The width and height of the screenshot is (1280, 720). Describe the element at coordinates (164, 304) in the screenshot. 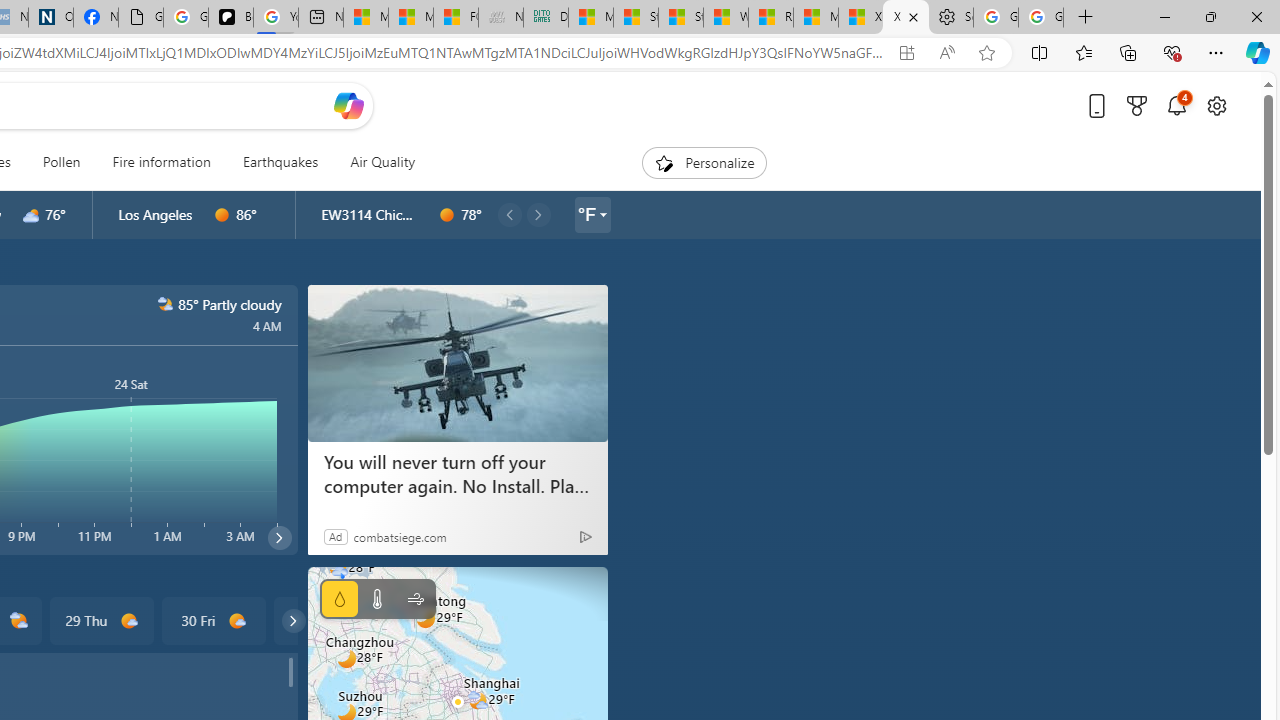

I see `n2000` at that location.